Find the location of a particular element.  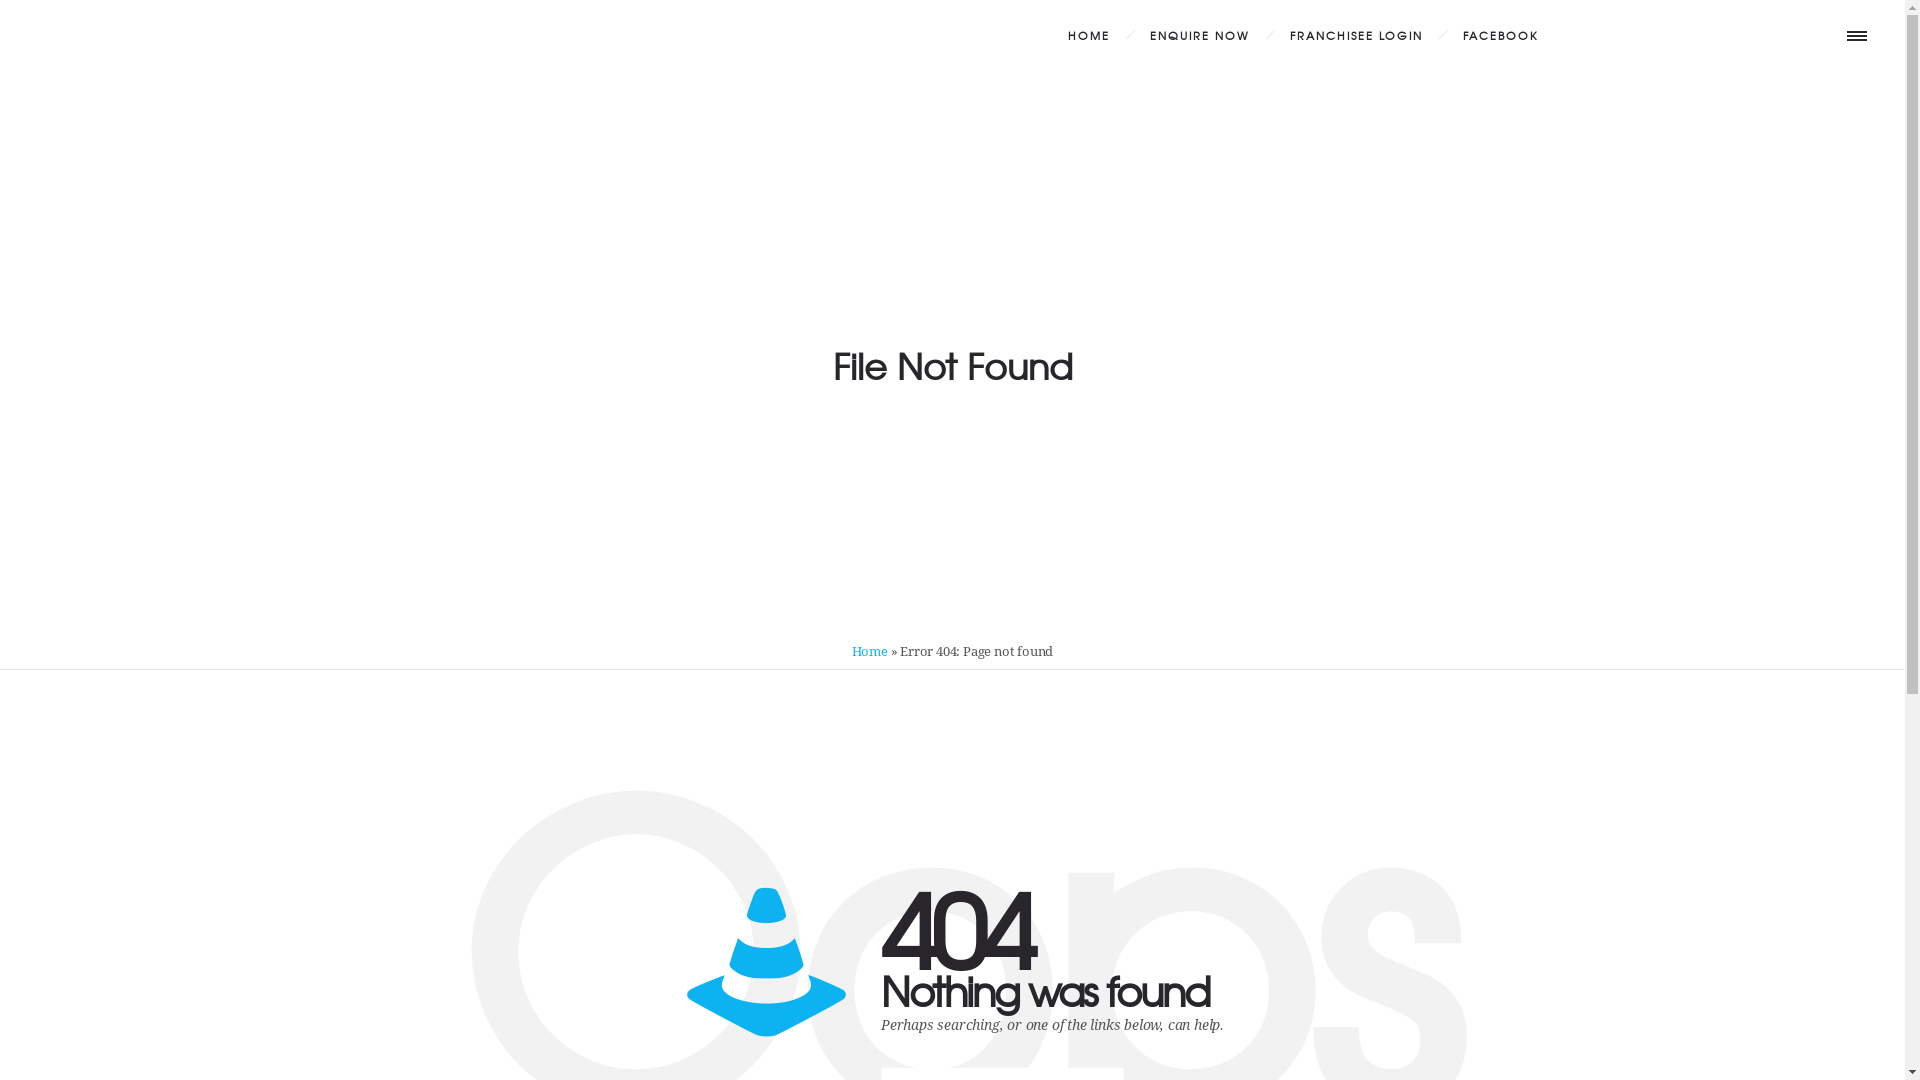

Home is located at coordinates (870, 652).